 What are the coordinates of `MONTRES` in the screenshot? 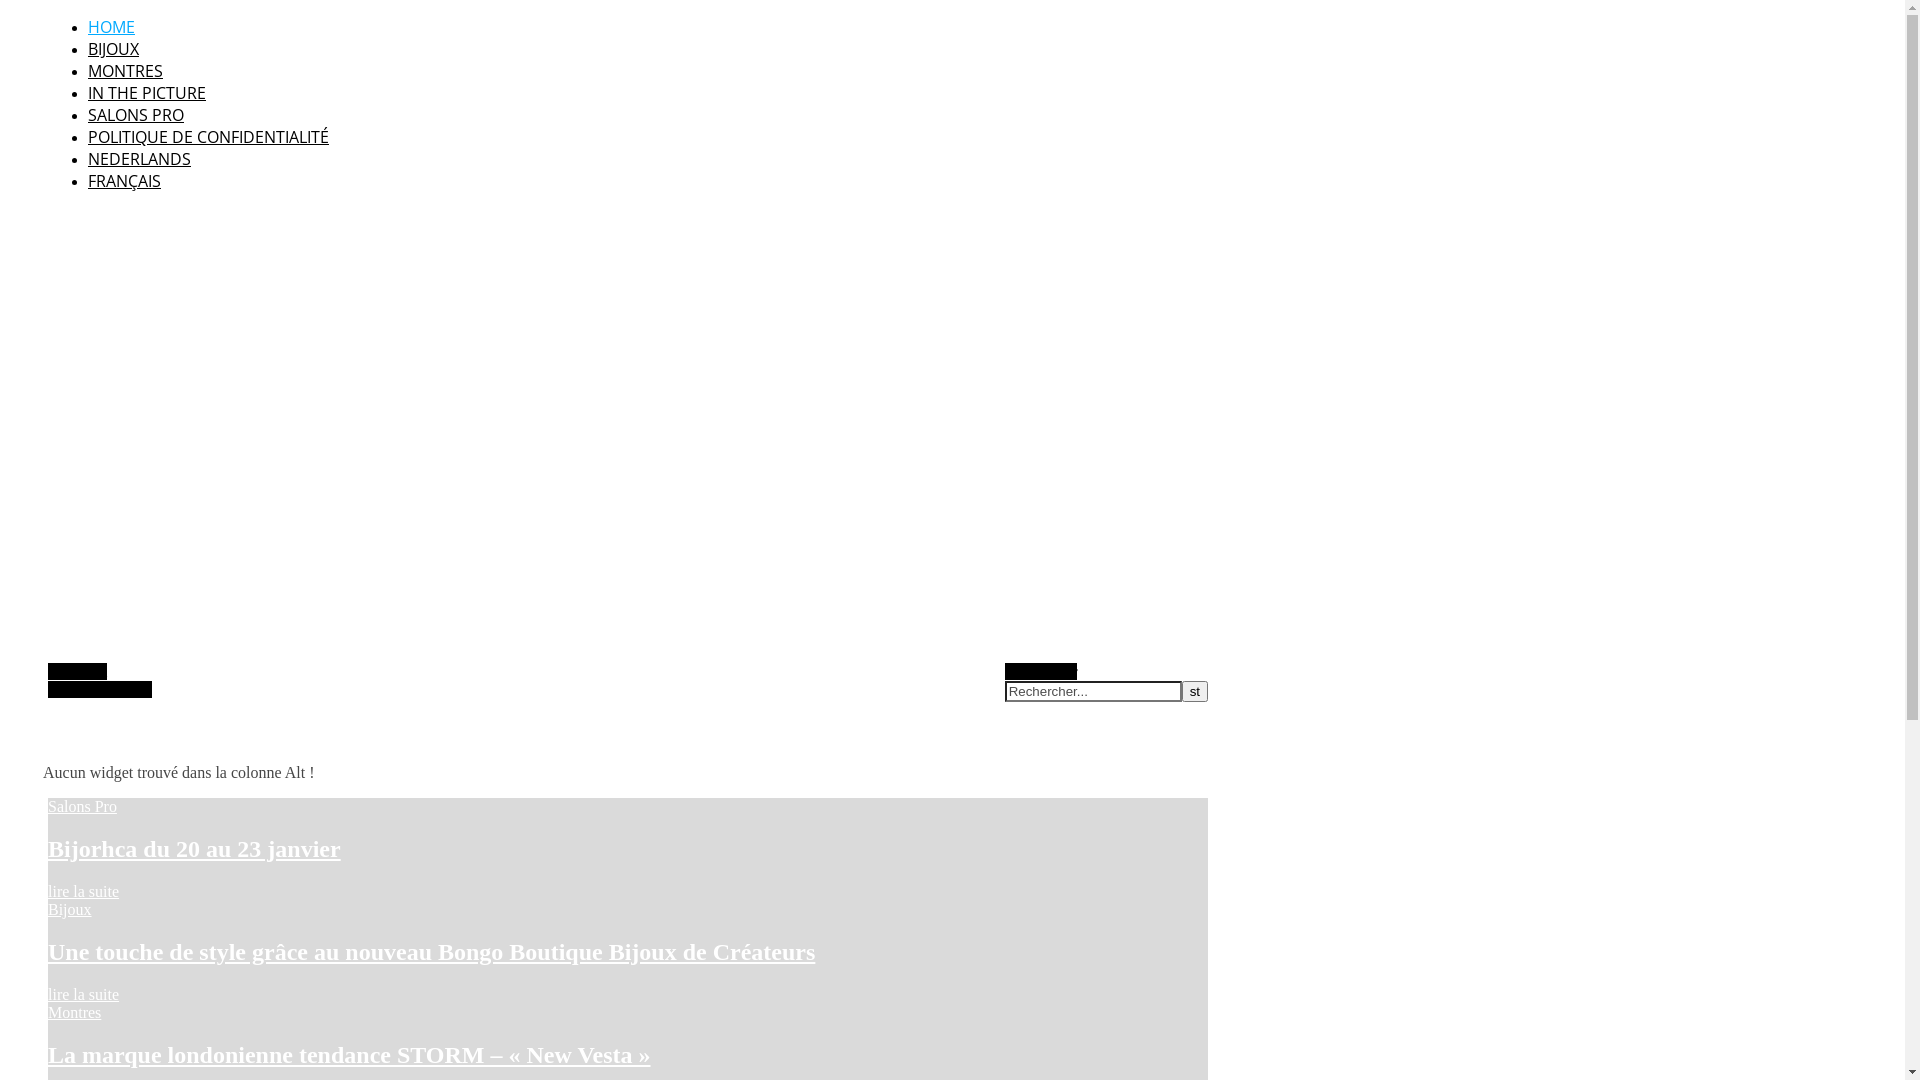 It's located at (126, 71).